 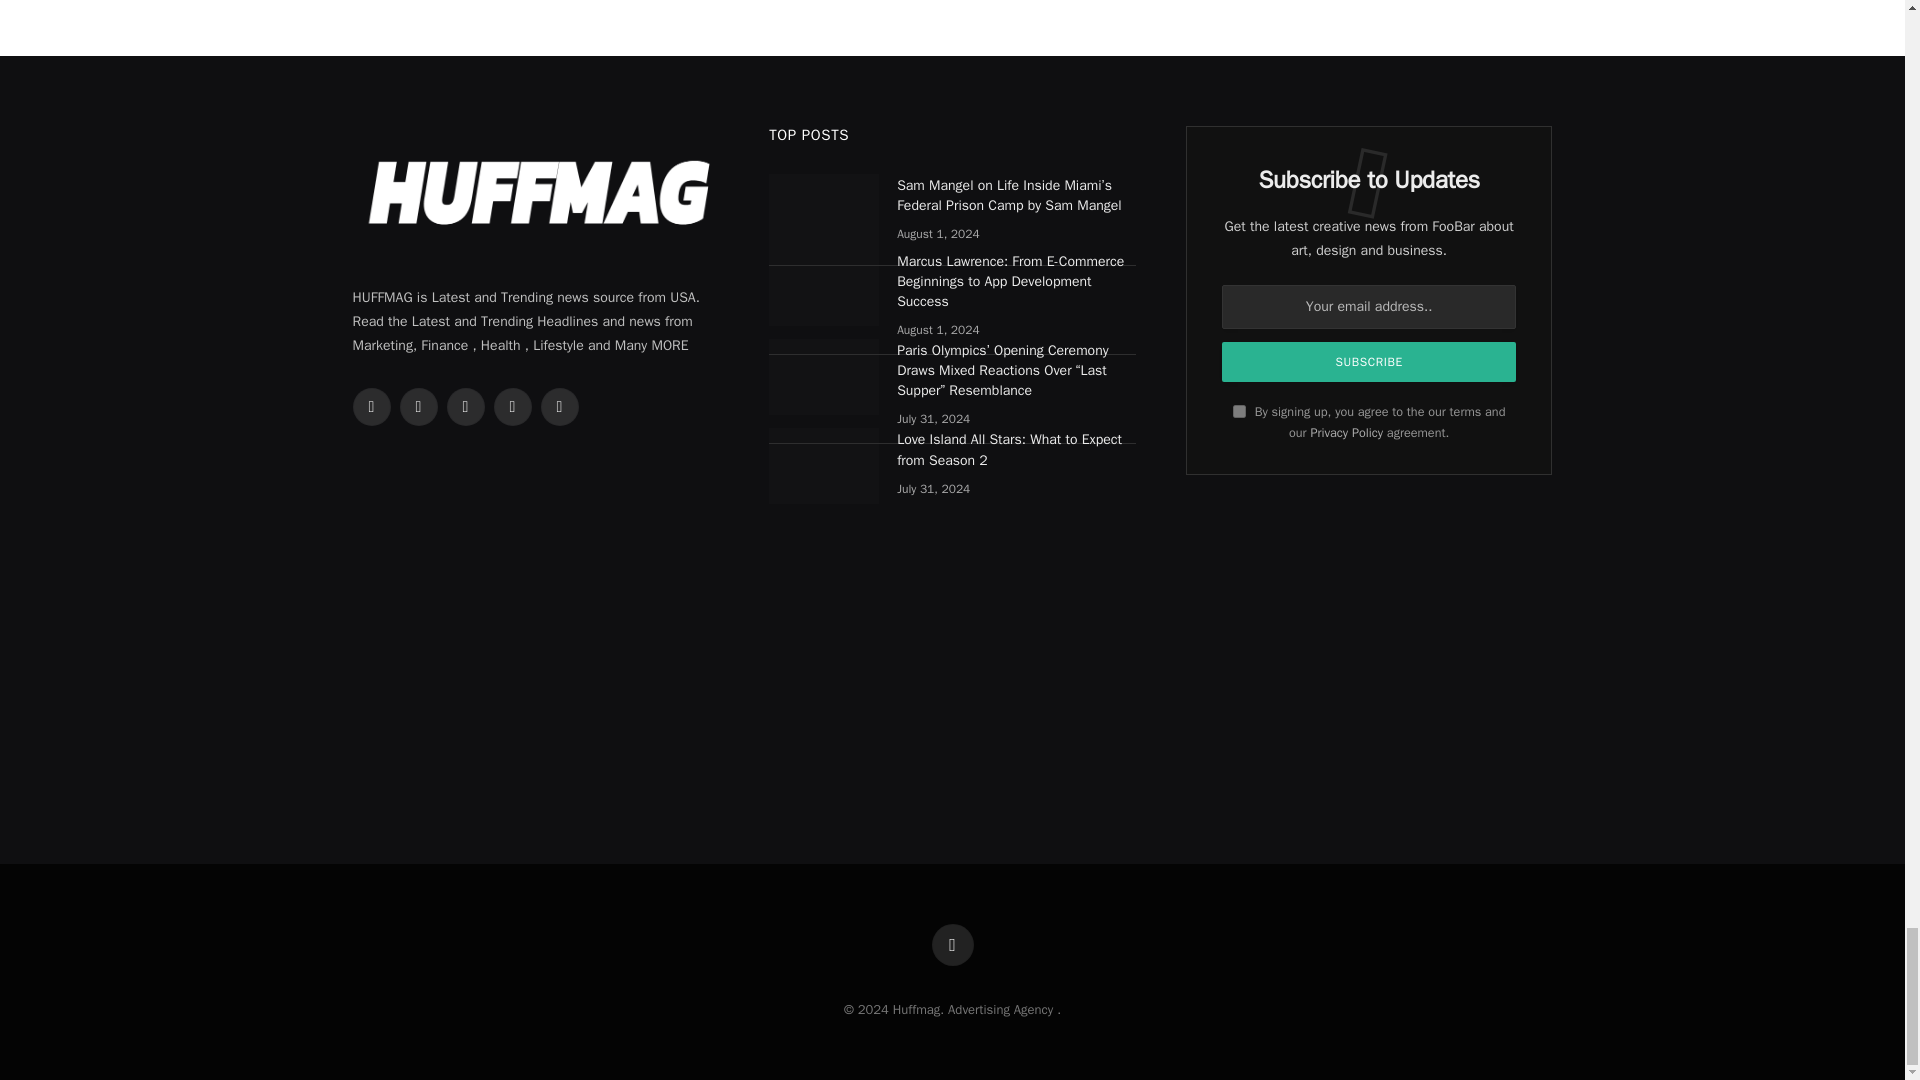 What do you see at coordinates (1368, 362) in the screenshot?
I see `Subscribe` at bounding box center [1368, 362].